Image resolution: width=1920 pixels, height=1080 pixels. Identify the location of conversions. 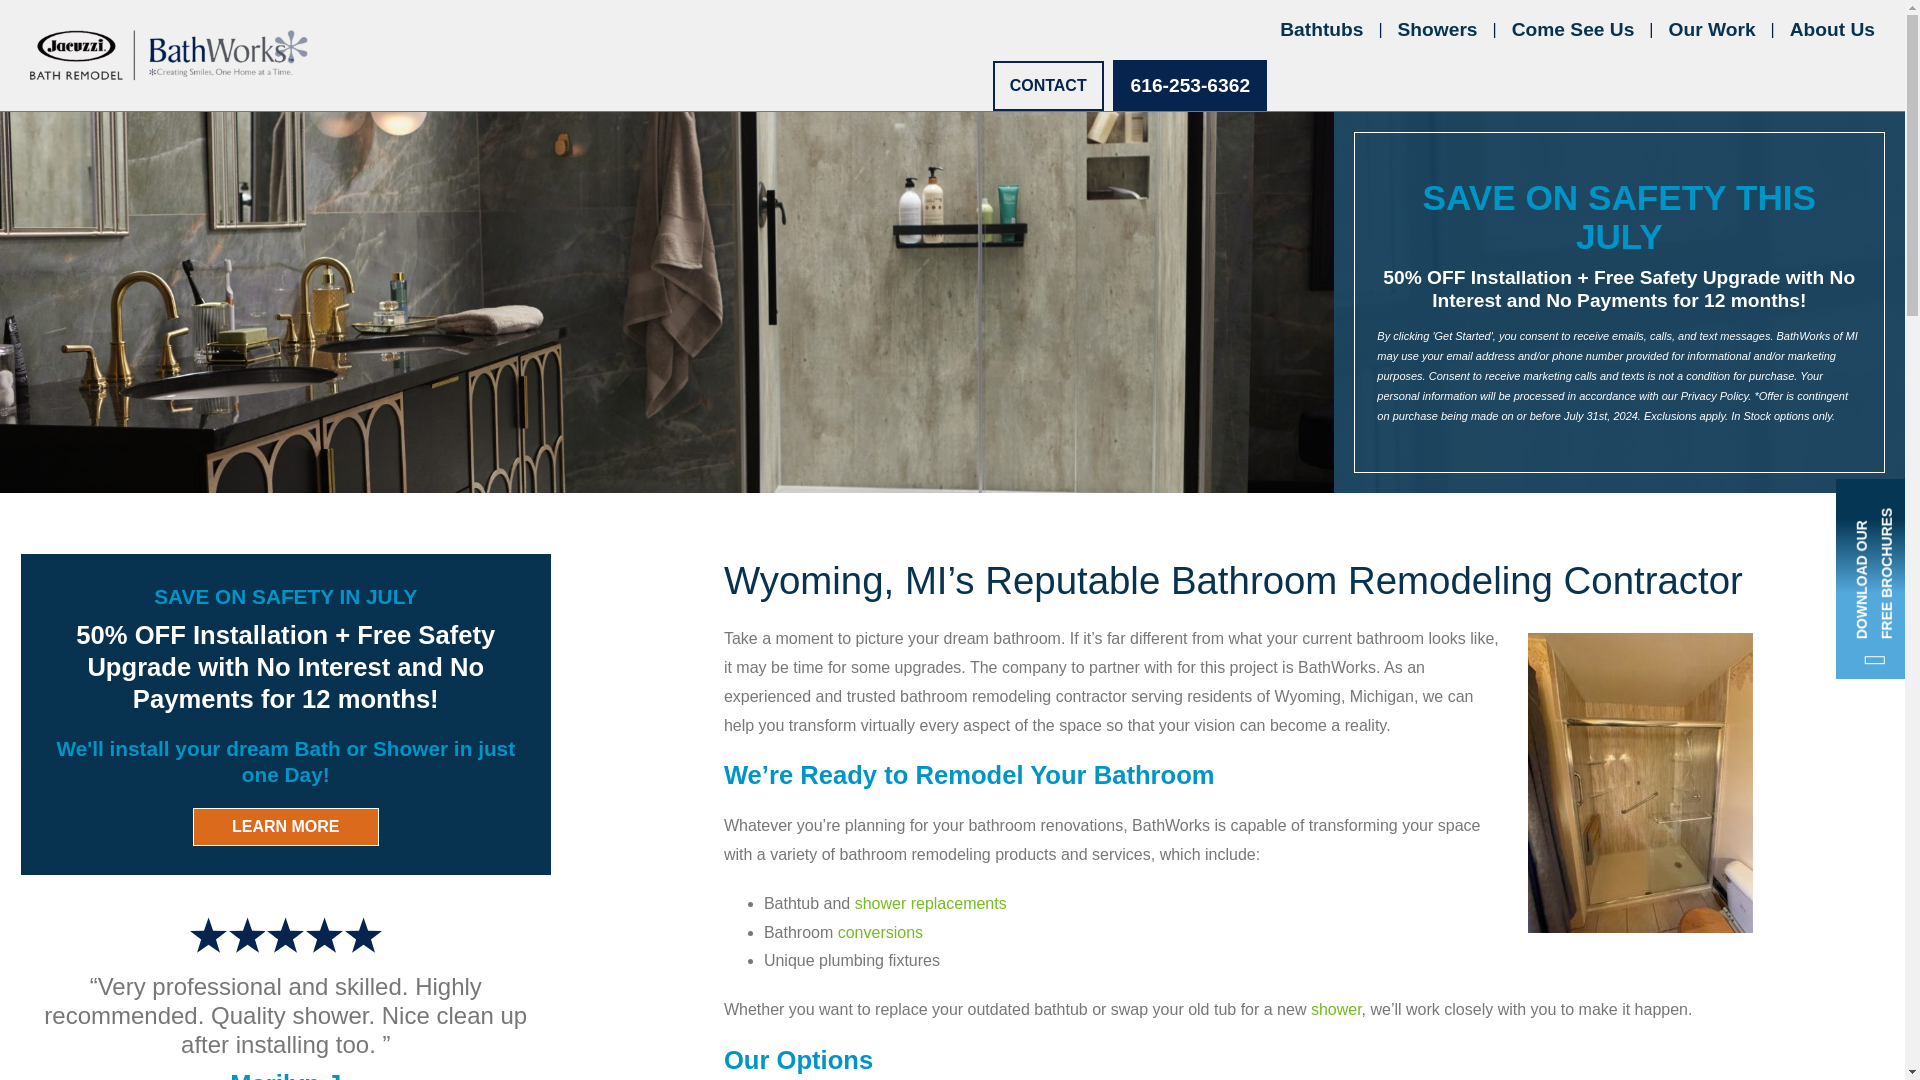
(880, 932).